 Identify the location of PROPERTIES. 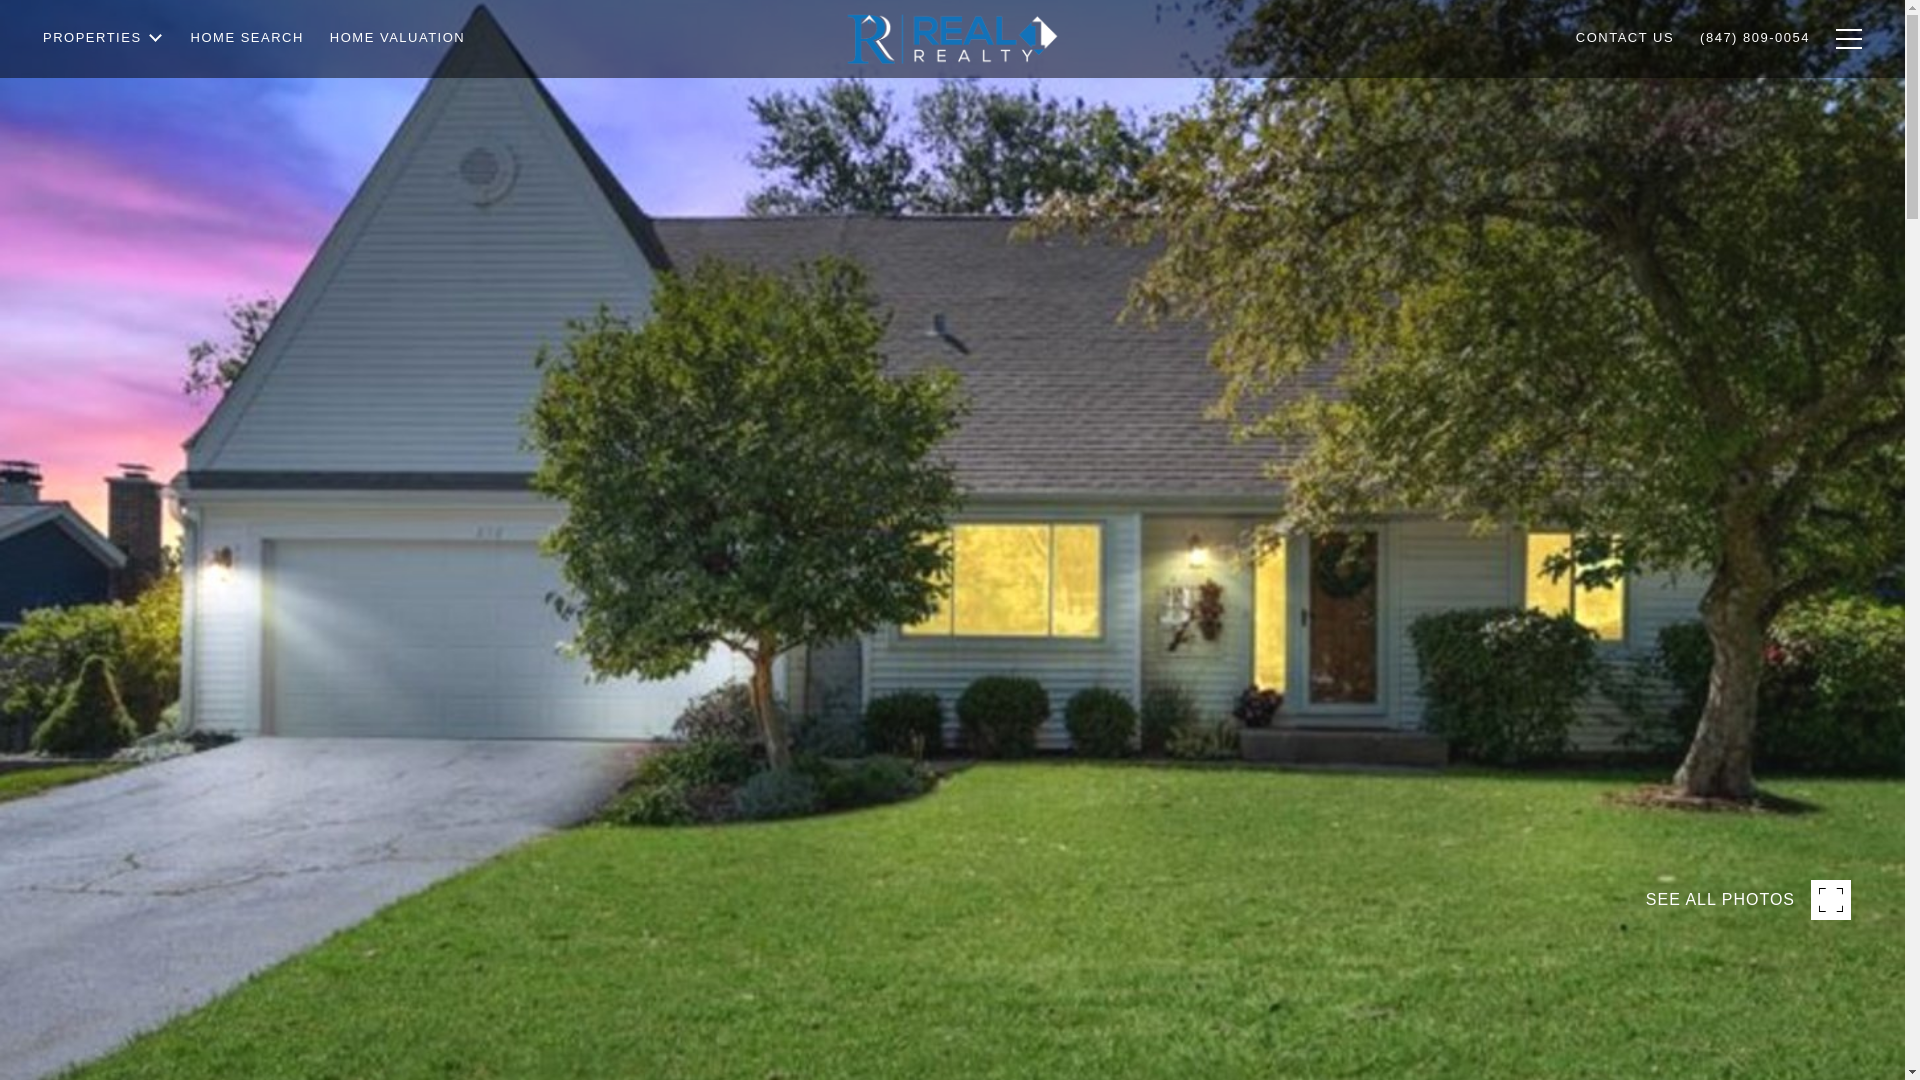
(104, 92).